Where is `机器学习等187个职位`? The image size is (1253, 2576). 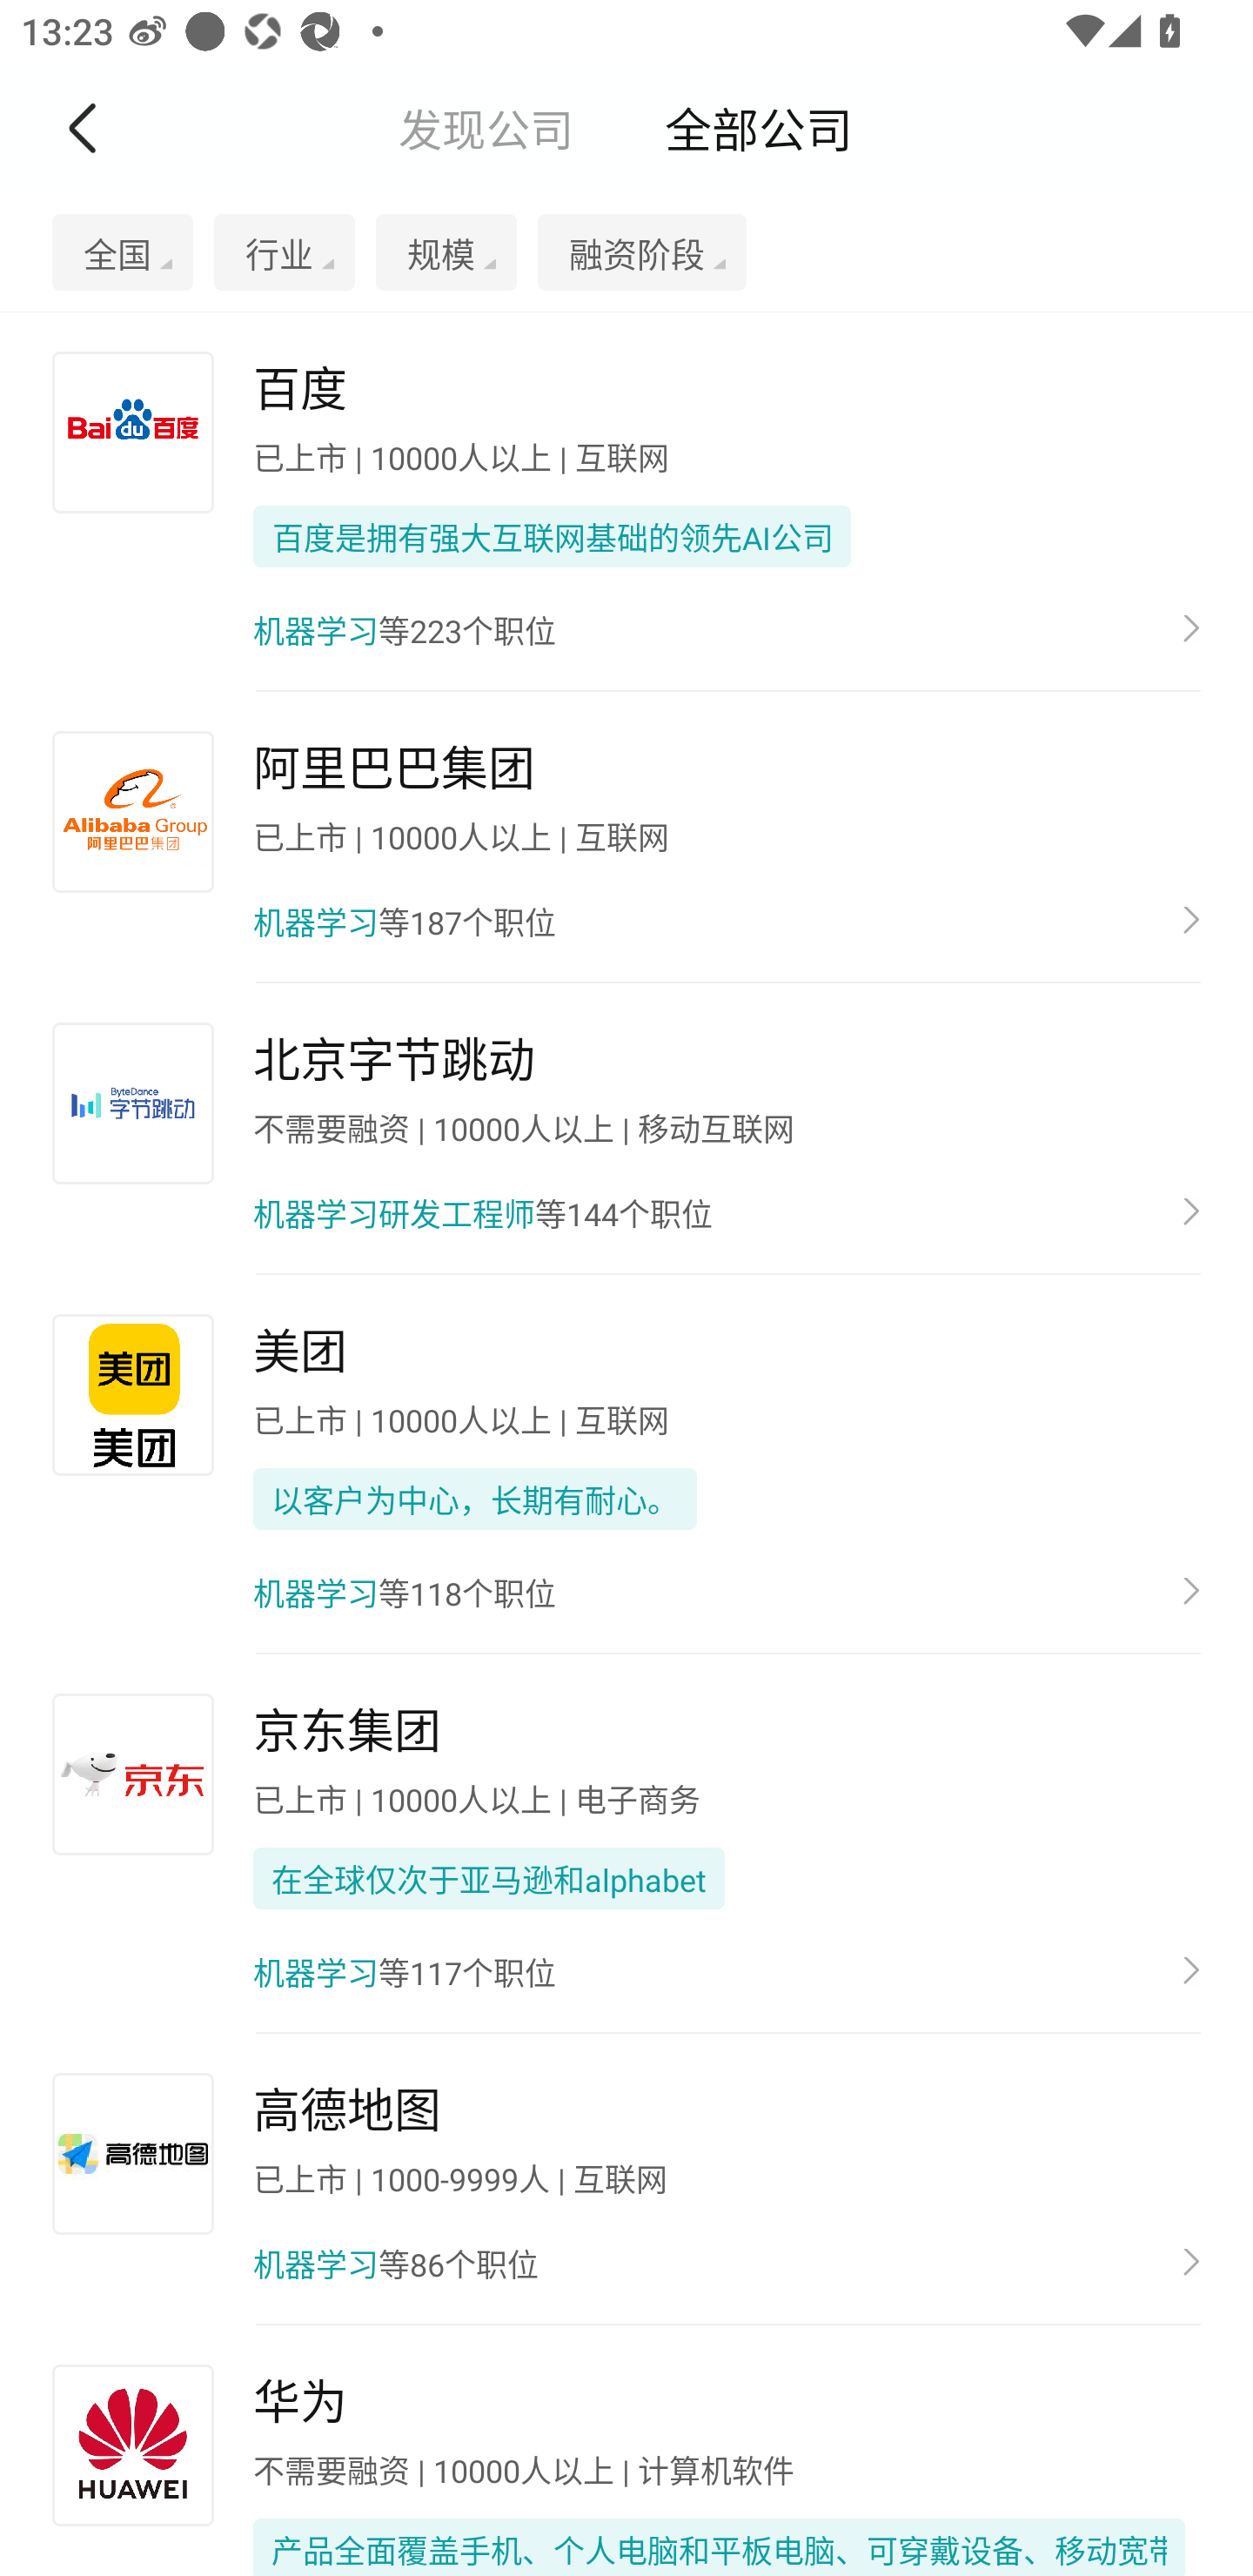 机器学习等187个职位 is located at coordinates (726, 922).